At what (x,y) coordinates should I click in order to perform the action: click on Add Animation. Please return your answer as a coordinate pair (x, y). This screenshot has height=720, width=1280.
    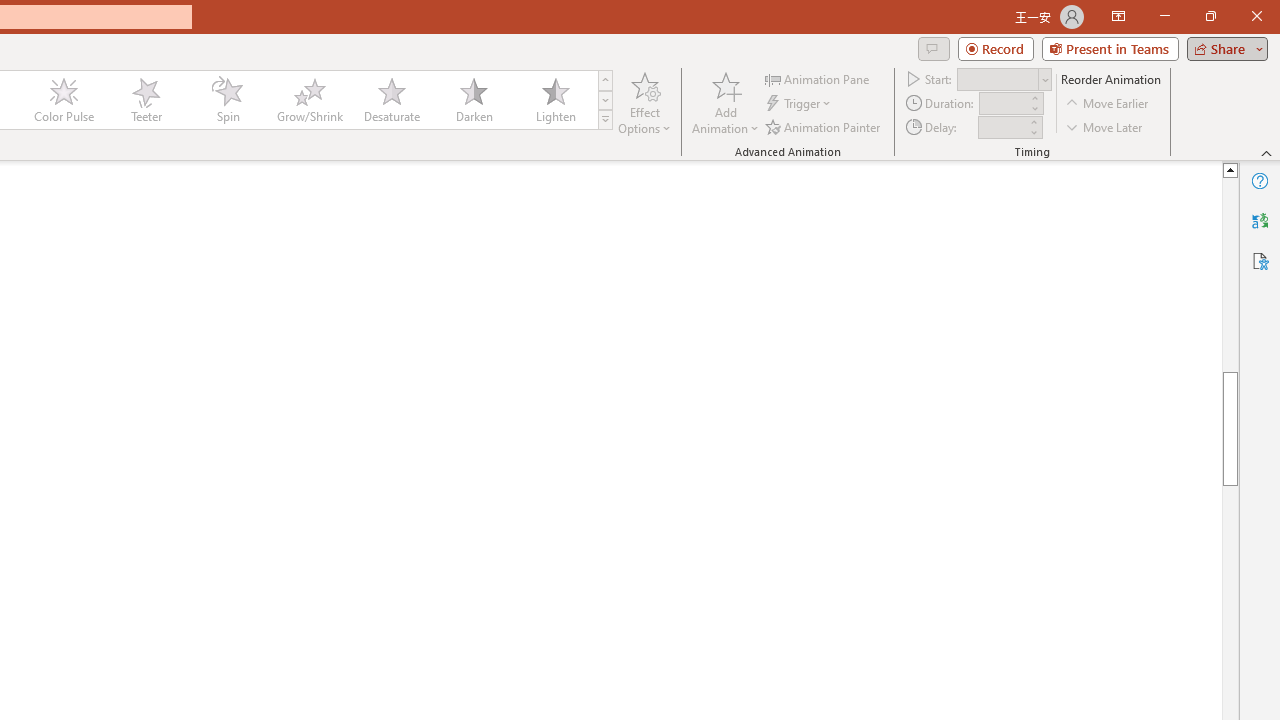
    Looking at the image, I should click on (725, 102).